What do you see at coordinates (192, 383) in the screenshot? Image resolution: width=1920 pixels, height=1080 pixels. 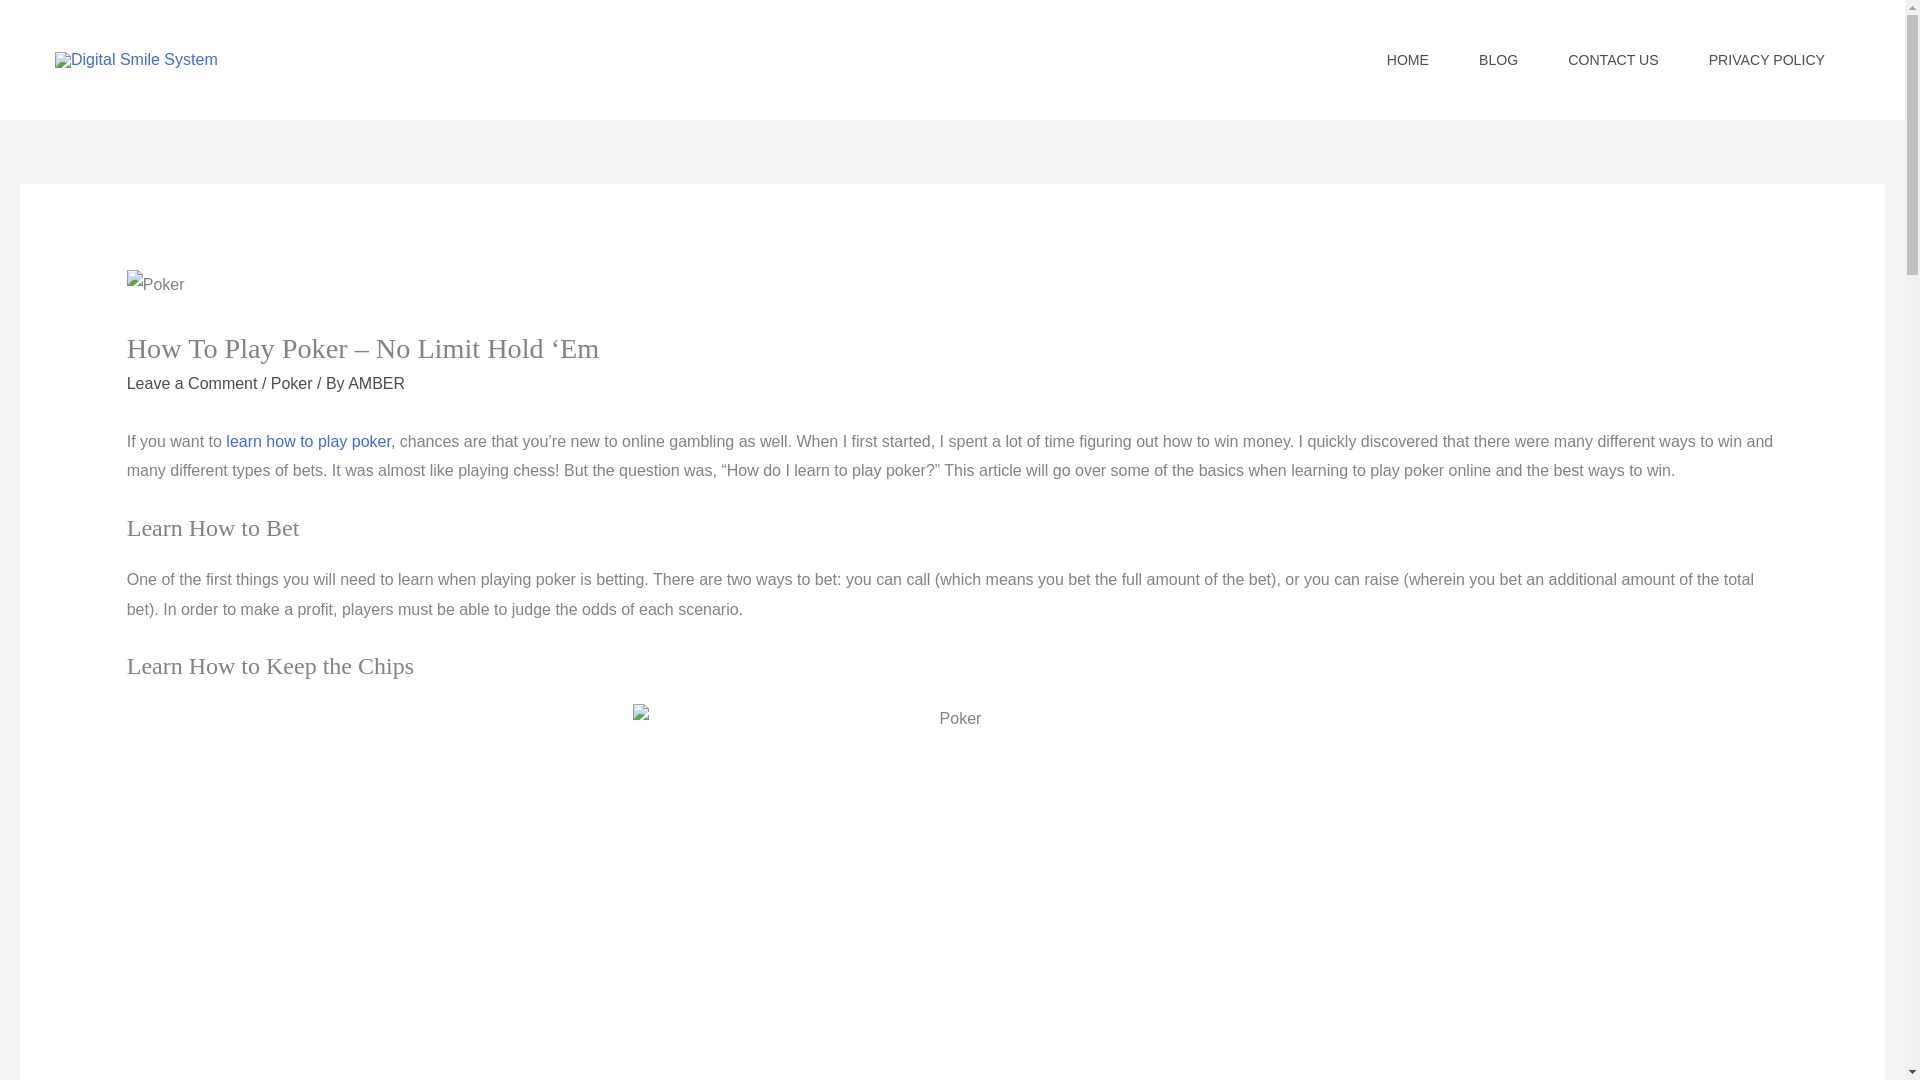 I see `Leave a Comment` at bounding box center [192, 383].